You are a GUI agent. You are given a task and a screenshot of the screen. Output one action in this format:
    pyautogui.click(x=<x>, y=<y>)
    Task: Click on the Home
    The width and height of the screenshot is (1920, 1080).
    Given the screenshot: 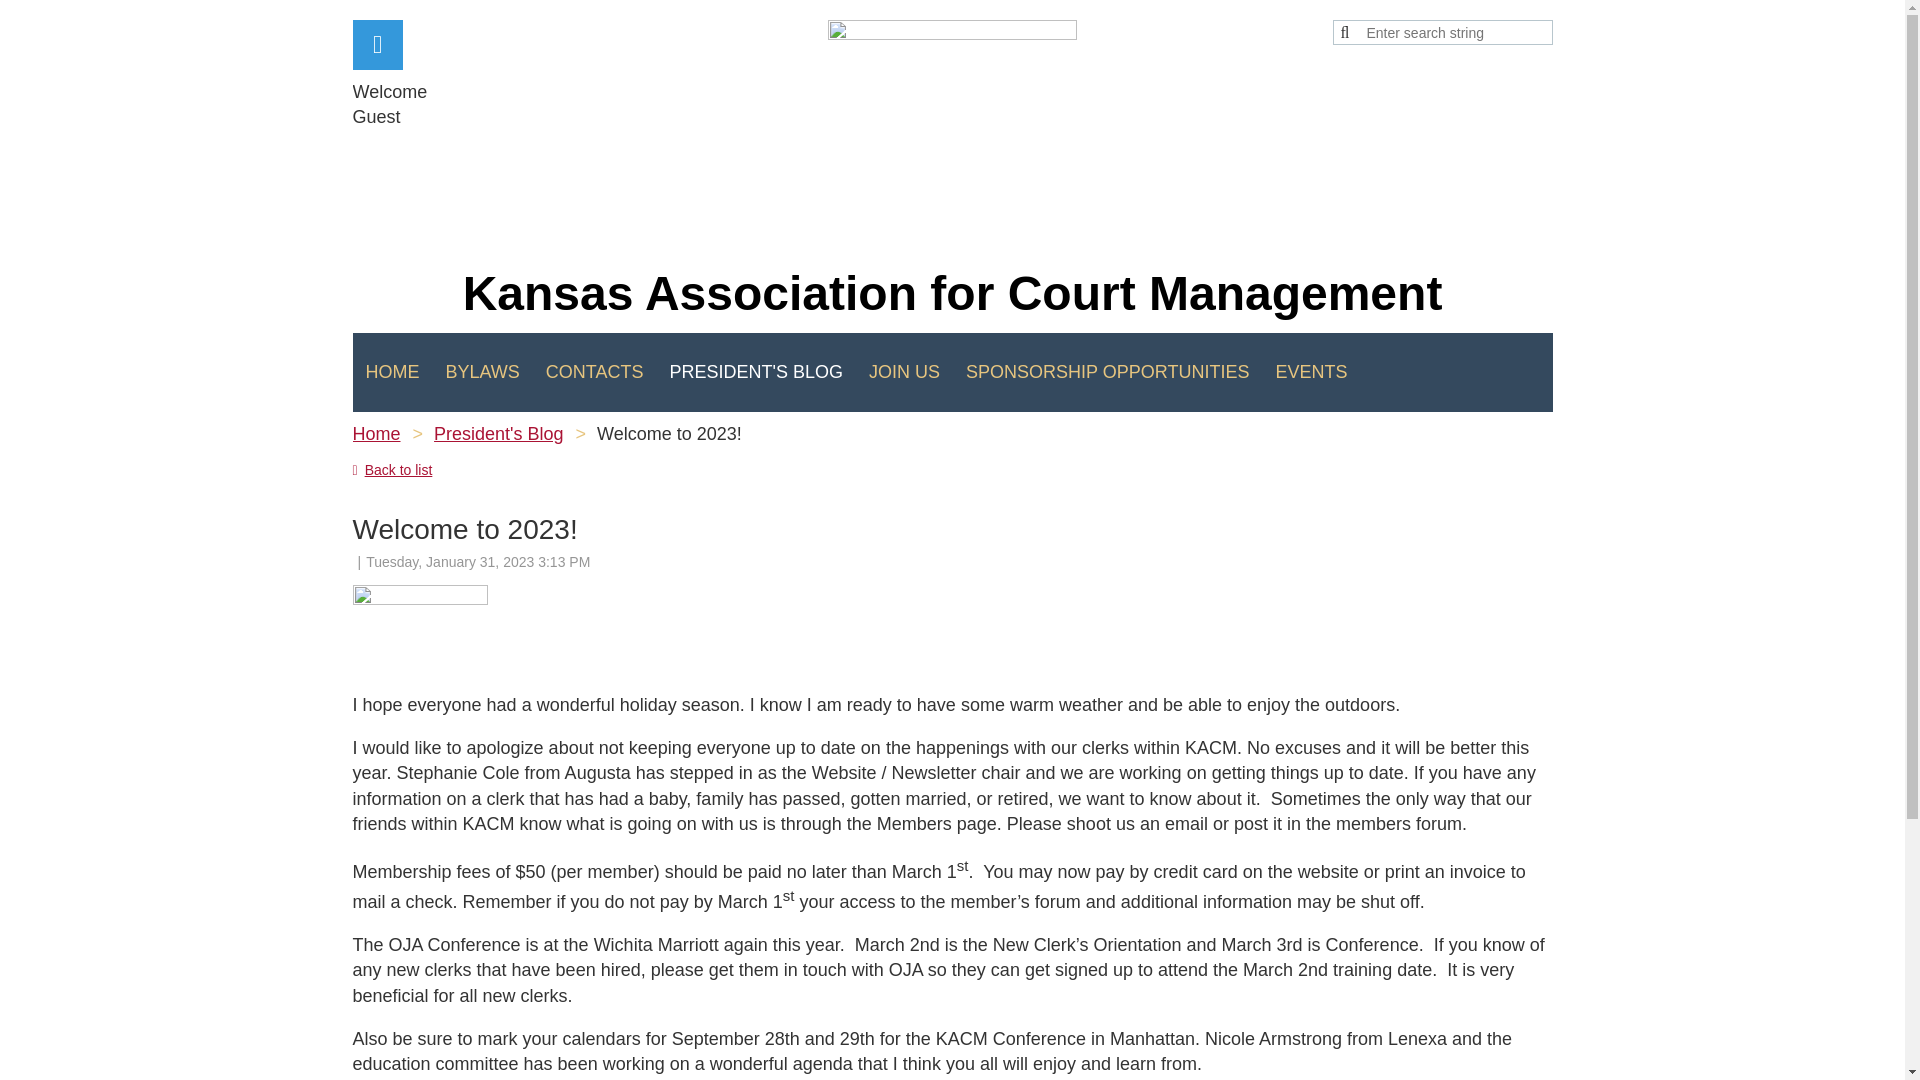 What is the action you would take?
    pyautogui.click(x=375, y=434)
    